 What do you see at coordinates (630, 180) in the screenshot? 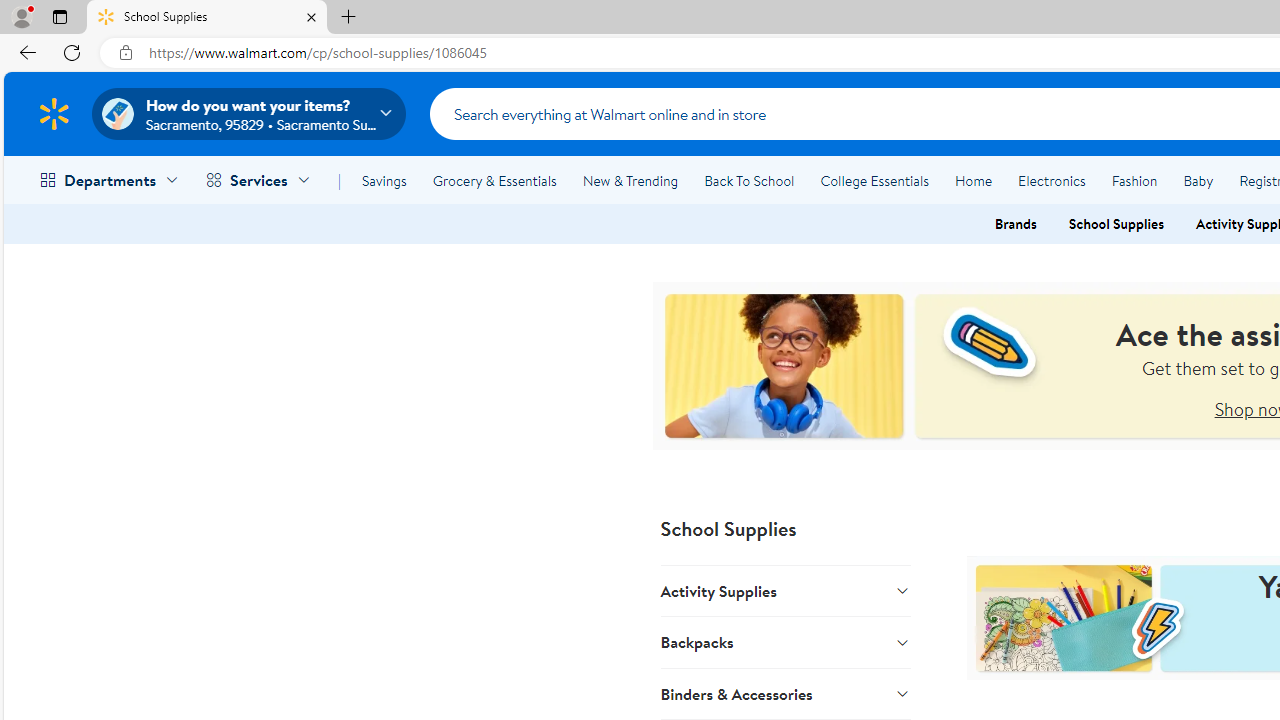
I see `New & Trending` at bounding box center [630, 180].